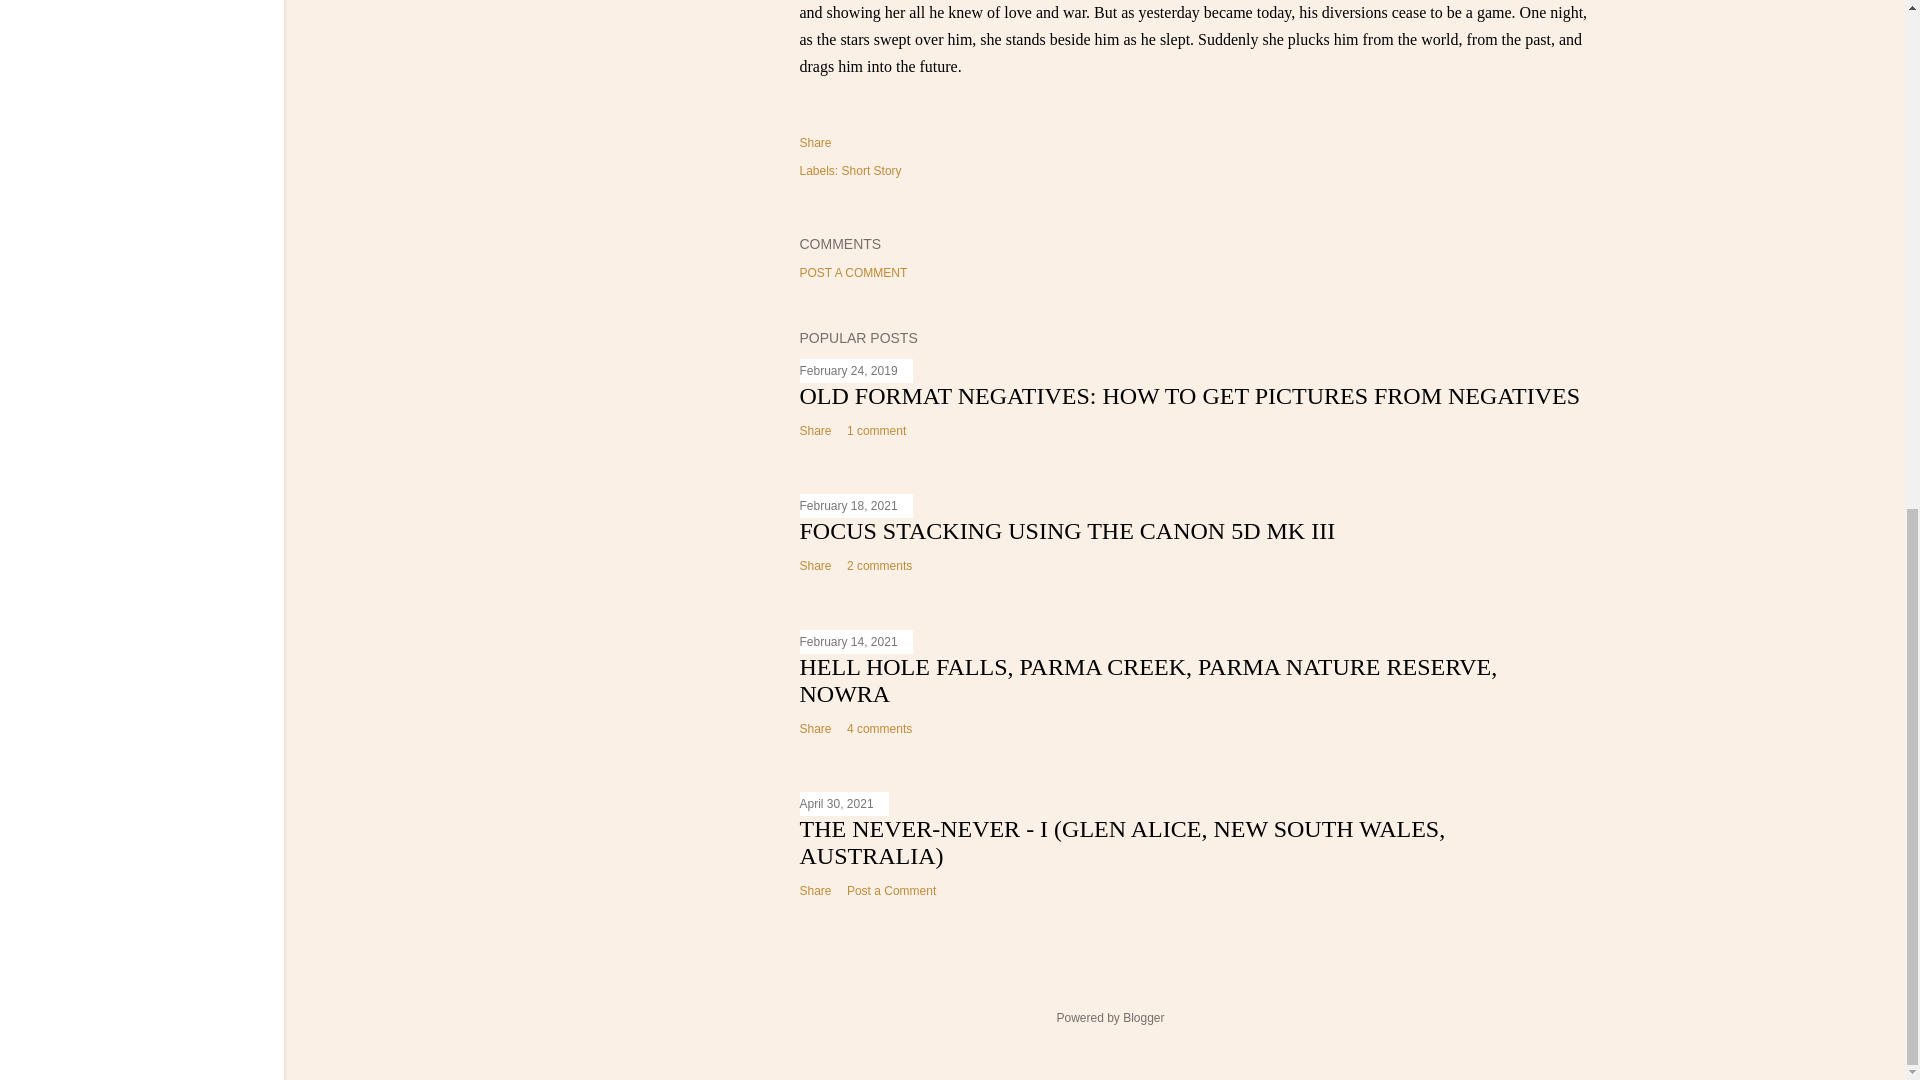 The height and width of the screenshot is (1080, 1920). I want to click on HELL HOLE FALLS, PARMA CREEK, PARMA NATURE RESERVE, NOWRA, so click(1148, 680).